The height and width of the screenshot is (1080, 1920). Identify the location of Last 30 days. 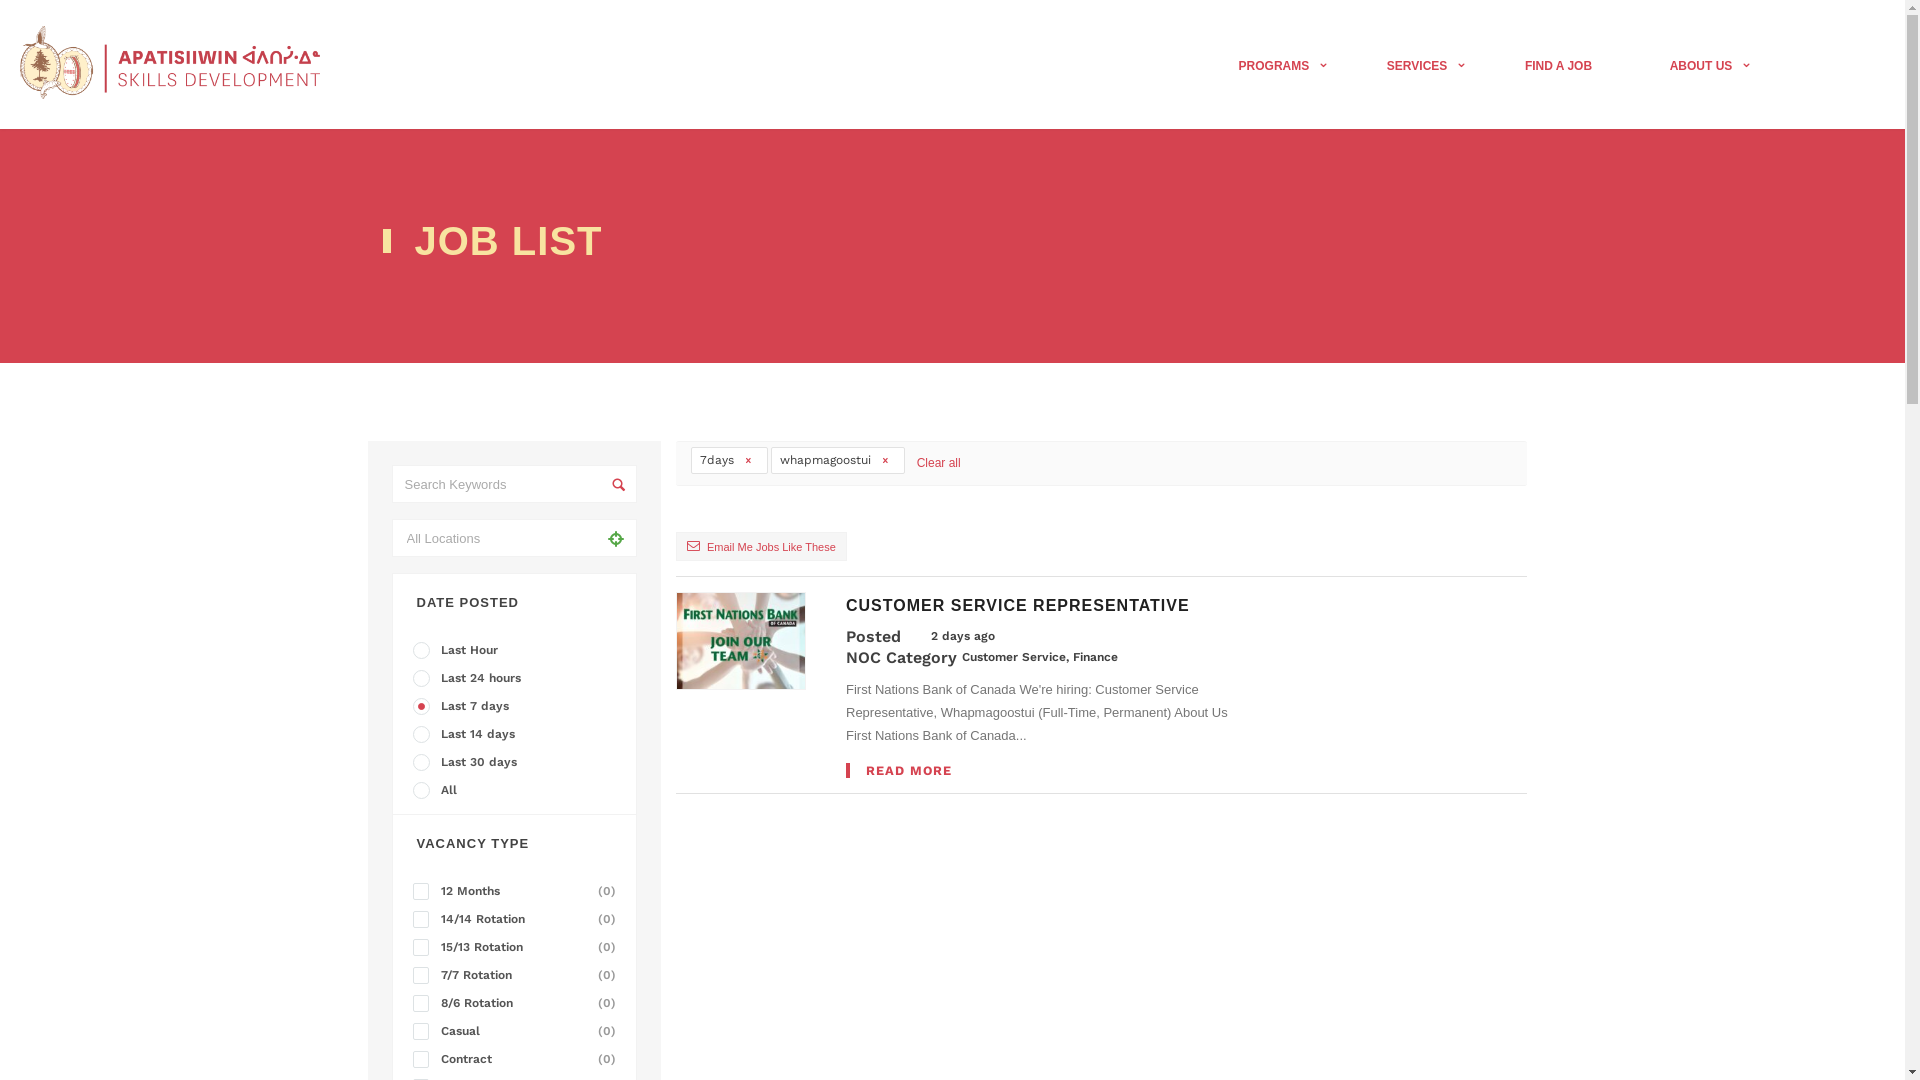
(518, 762).